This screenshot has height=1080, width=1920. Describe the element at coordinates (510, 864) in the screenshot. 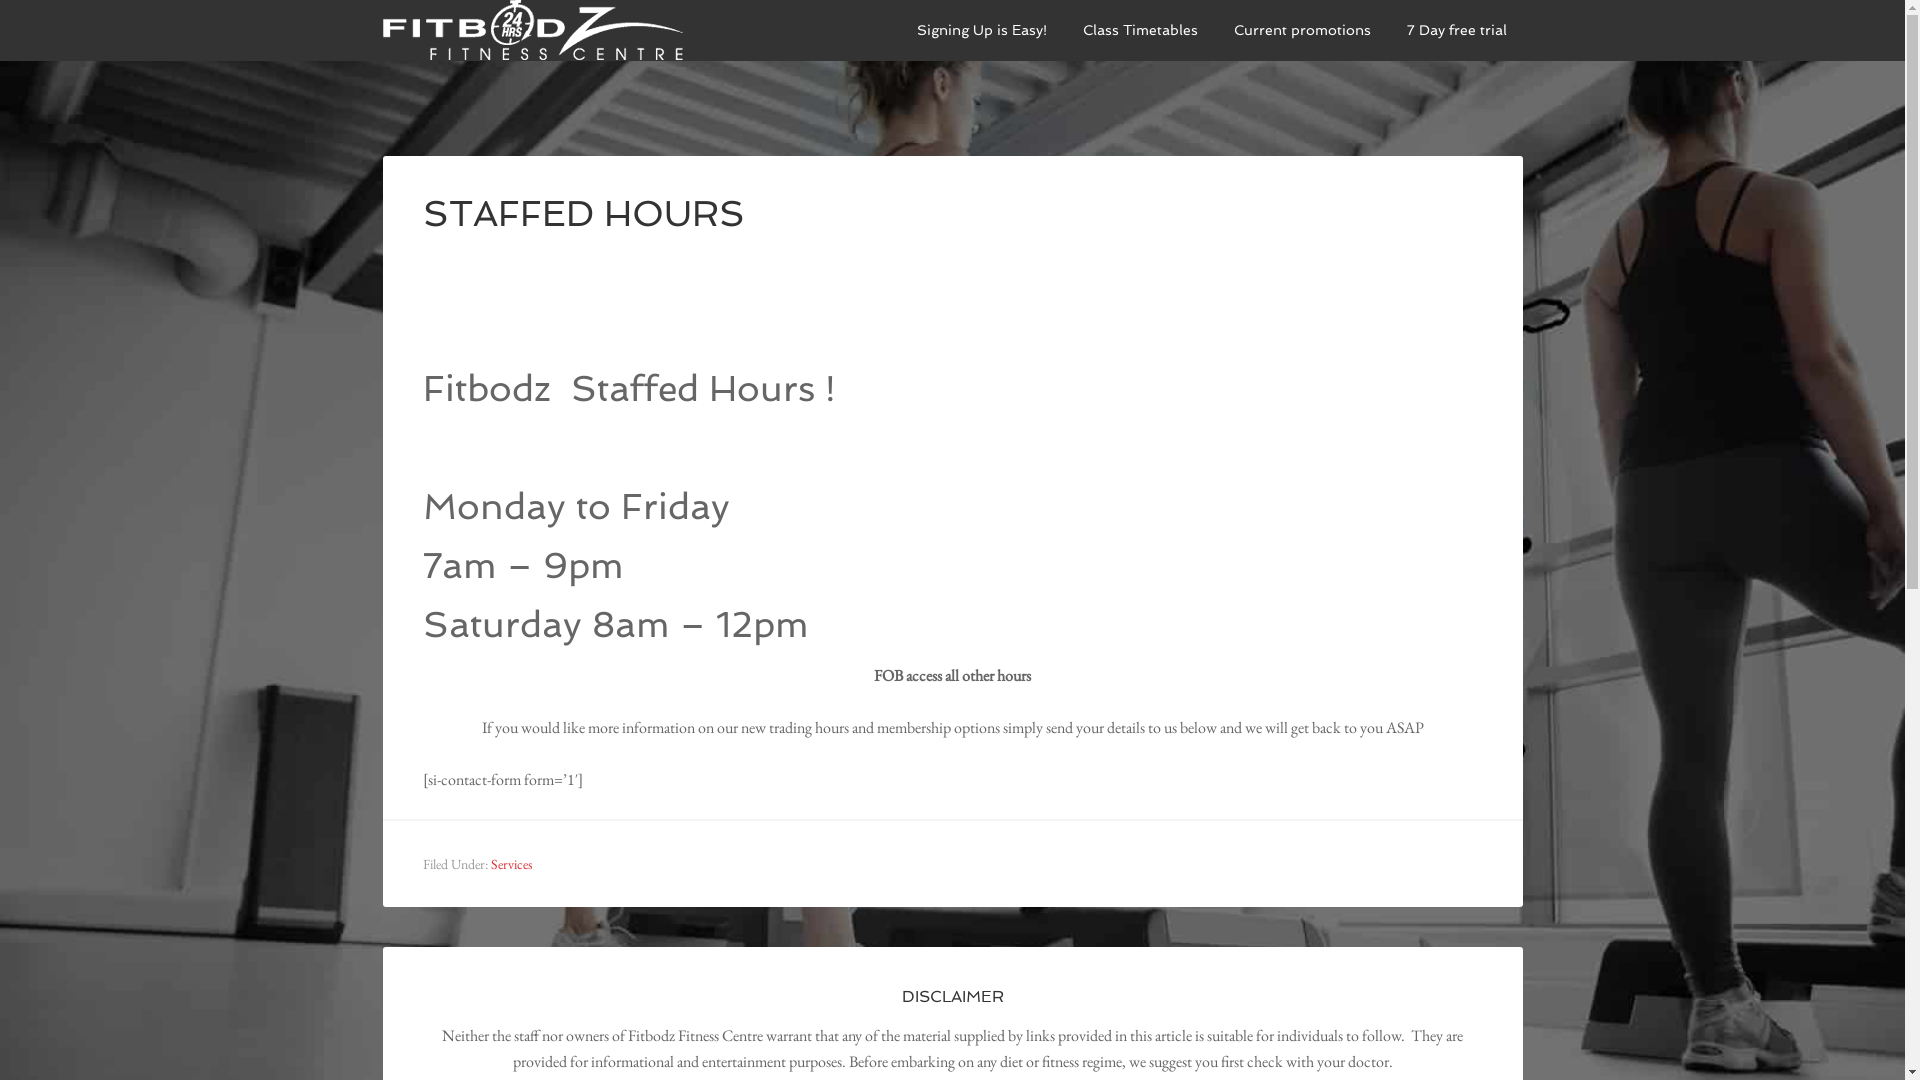

I see `Services` at that location.